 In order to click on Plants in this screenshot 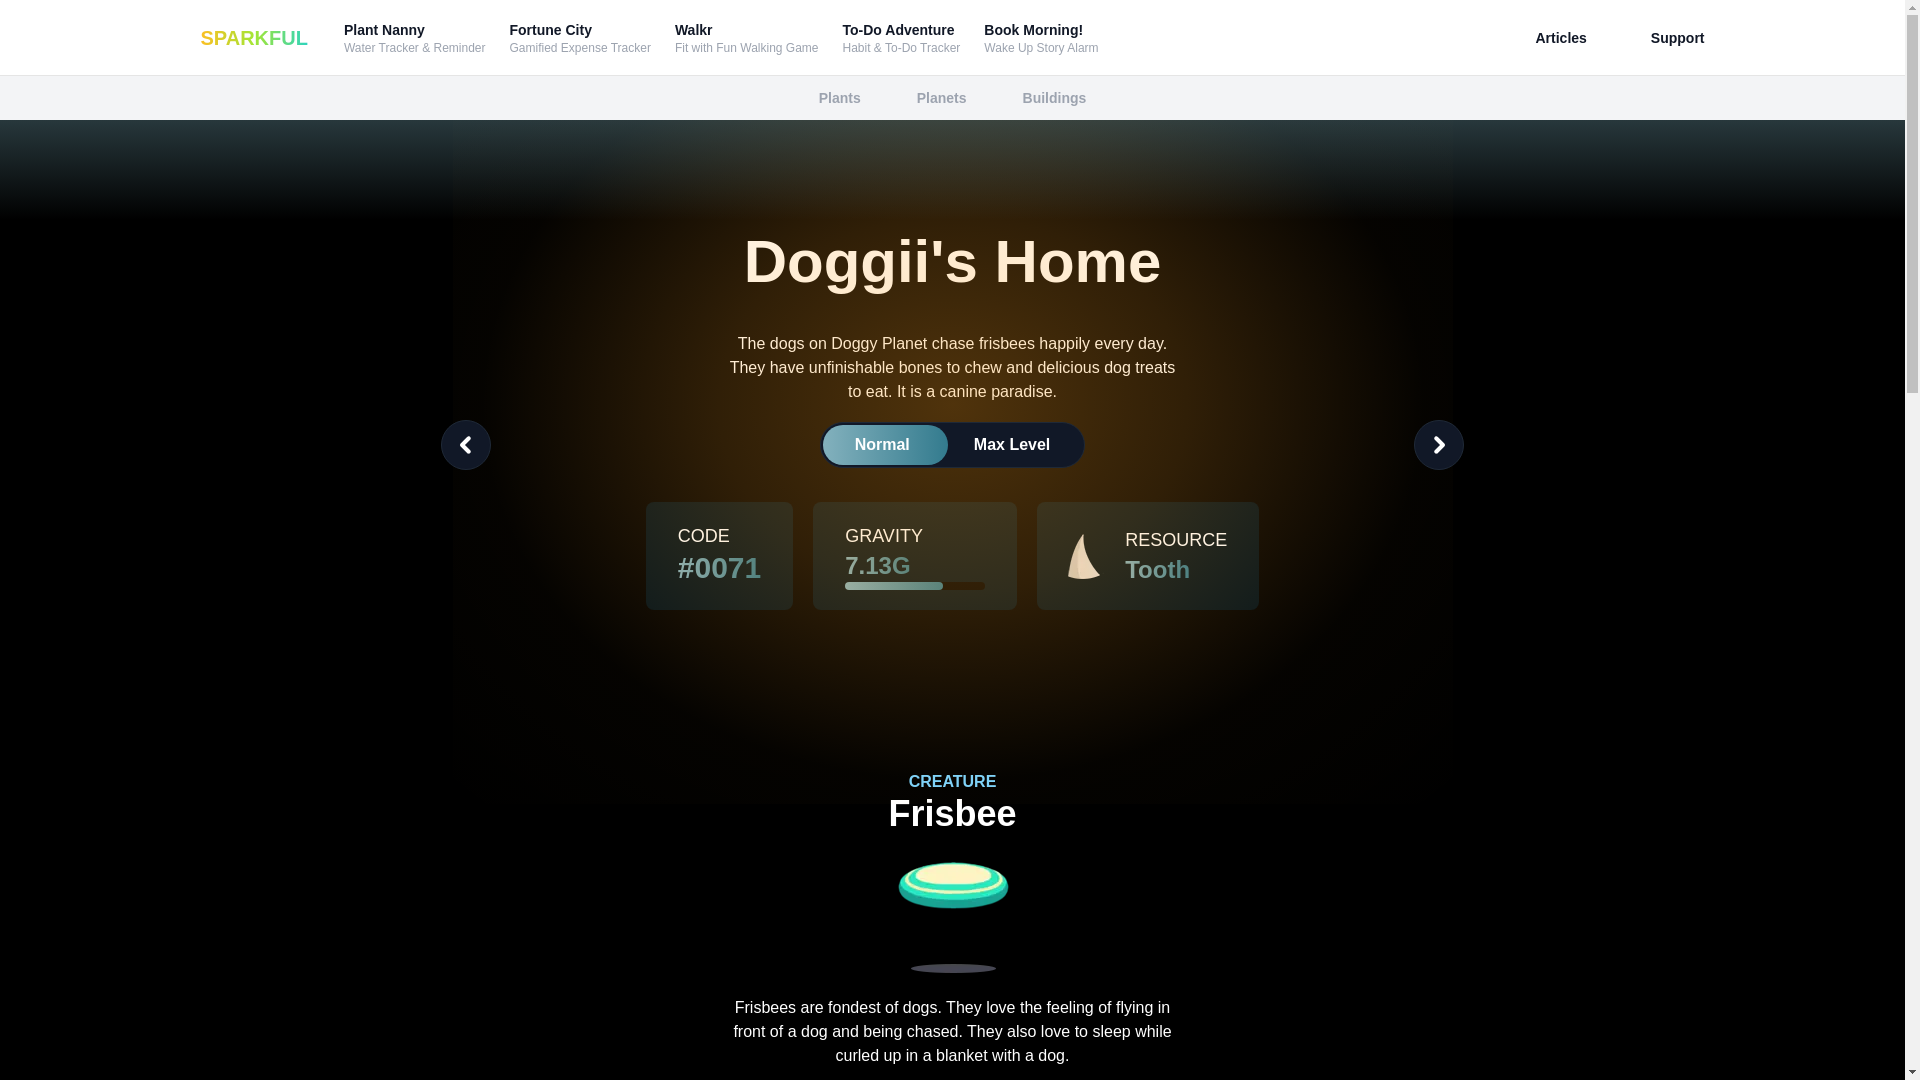, I will do `click(1054, 97)`.